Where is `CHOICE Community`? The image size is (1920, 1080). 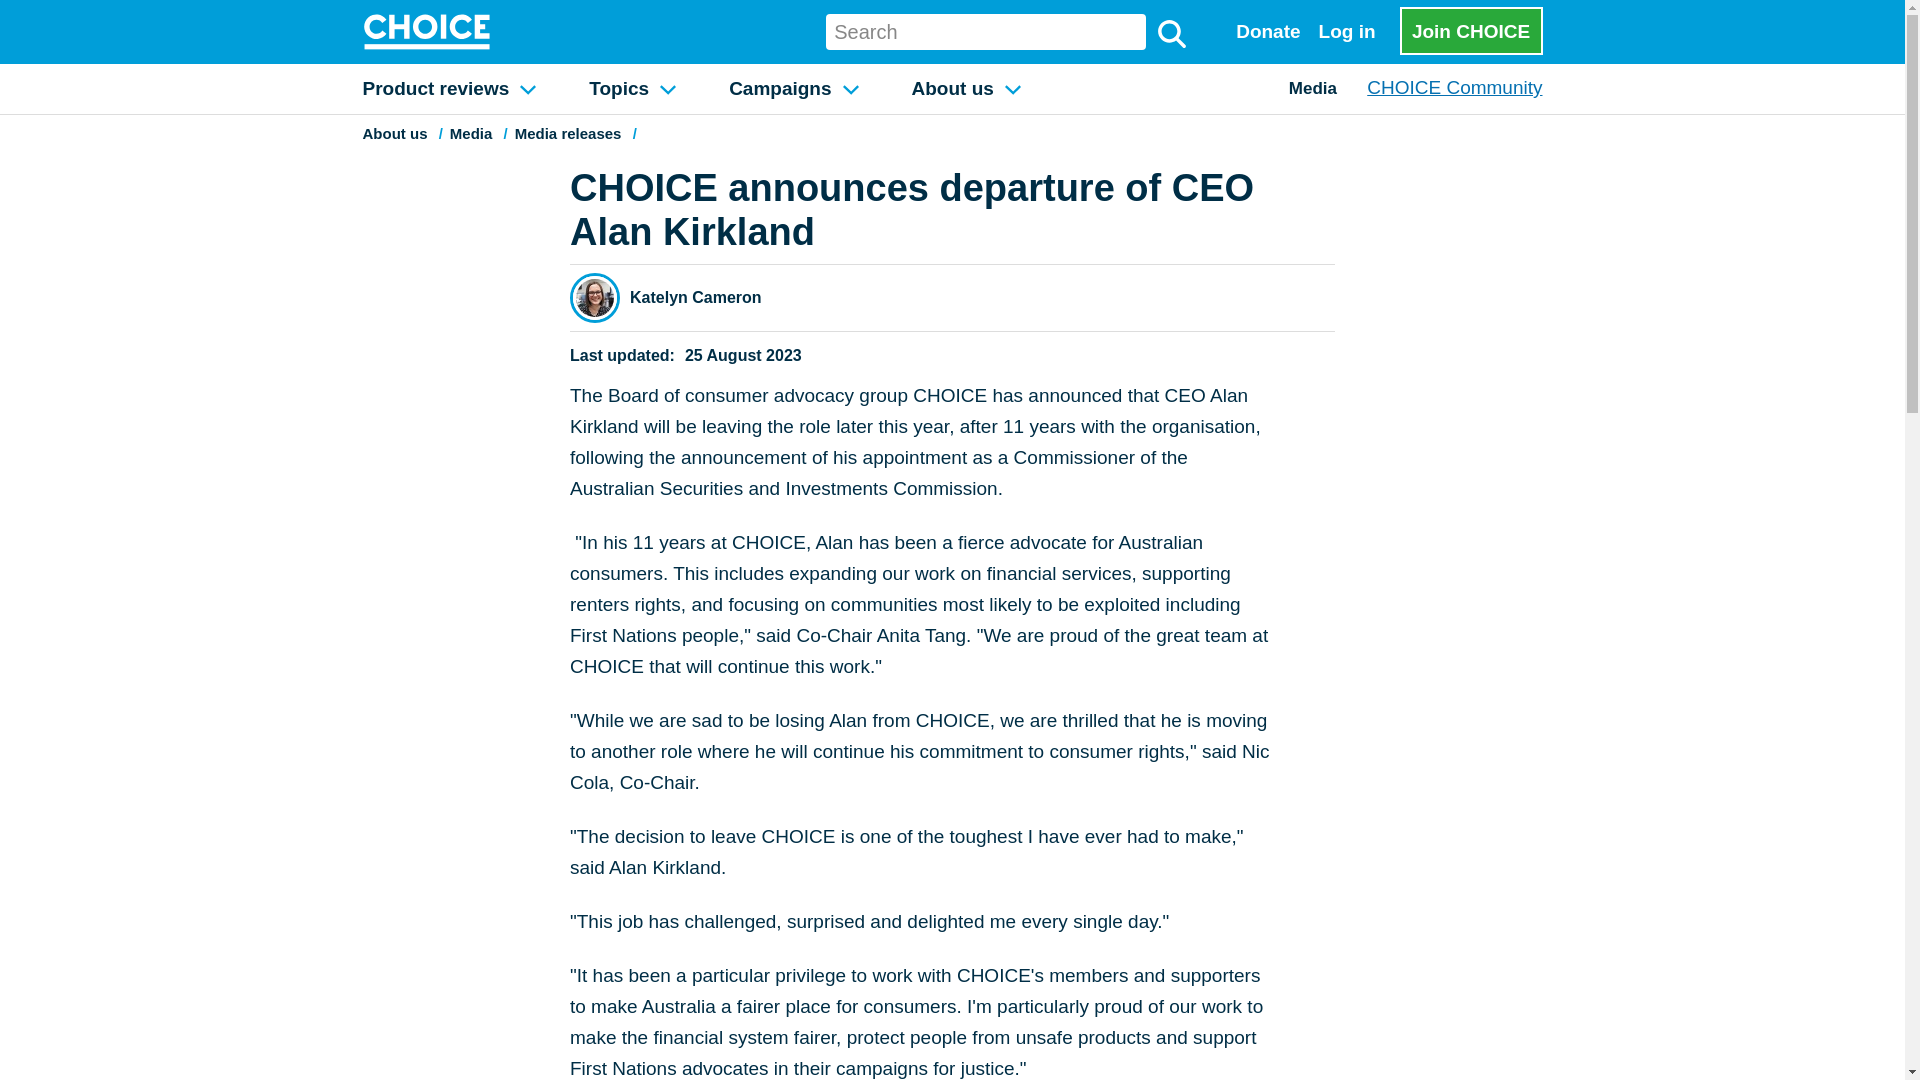
CHOICE Community is located at coordinates (1454, 87).